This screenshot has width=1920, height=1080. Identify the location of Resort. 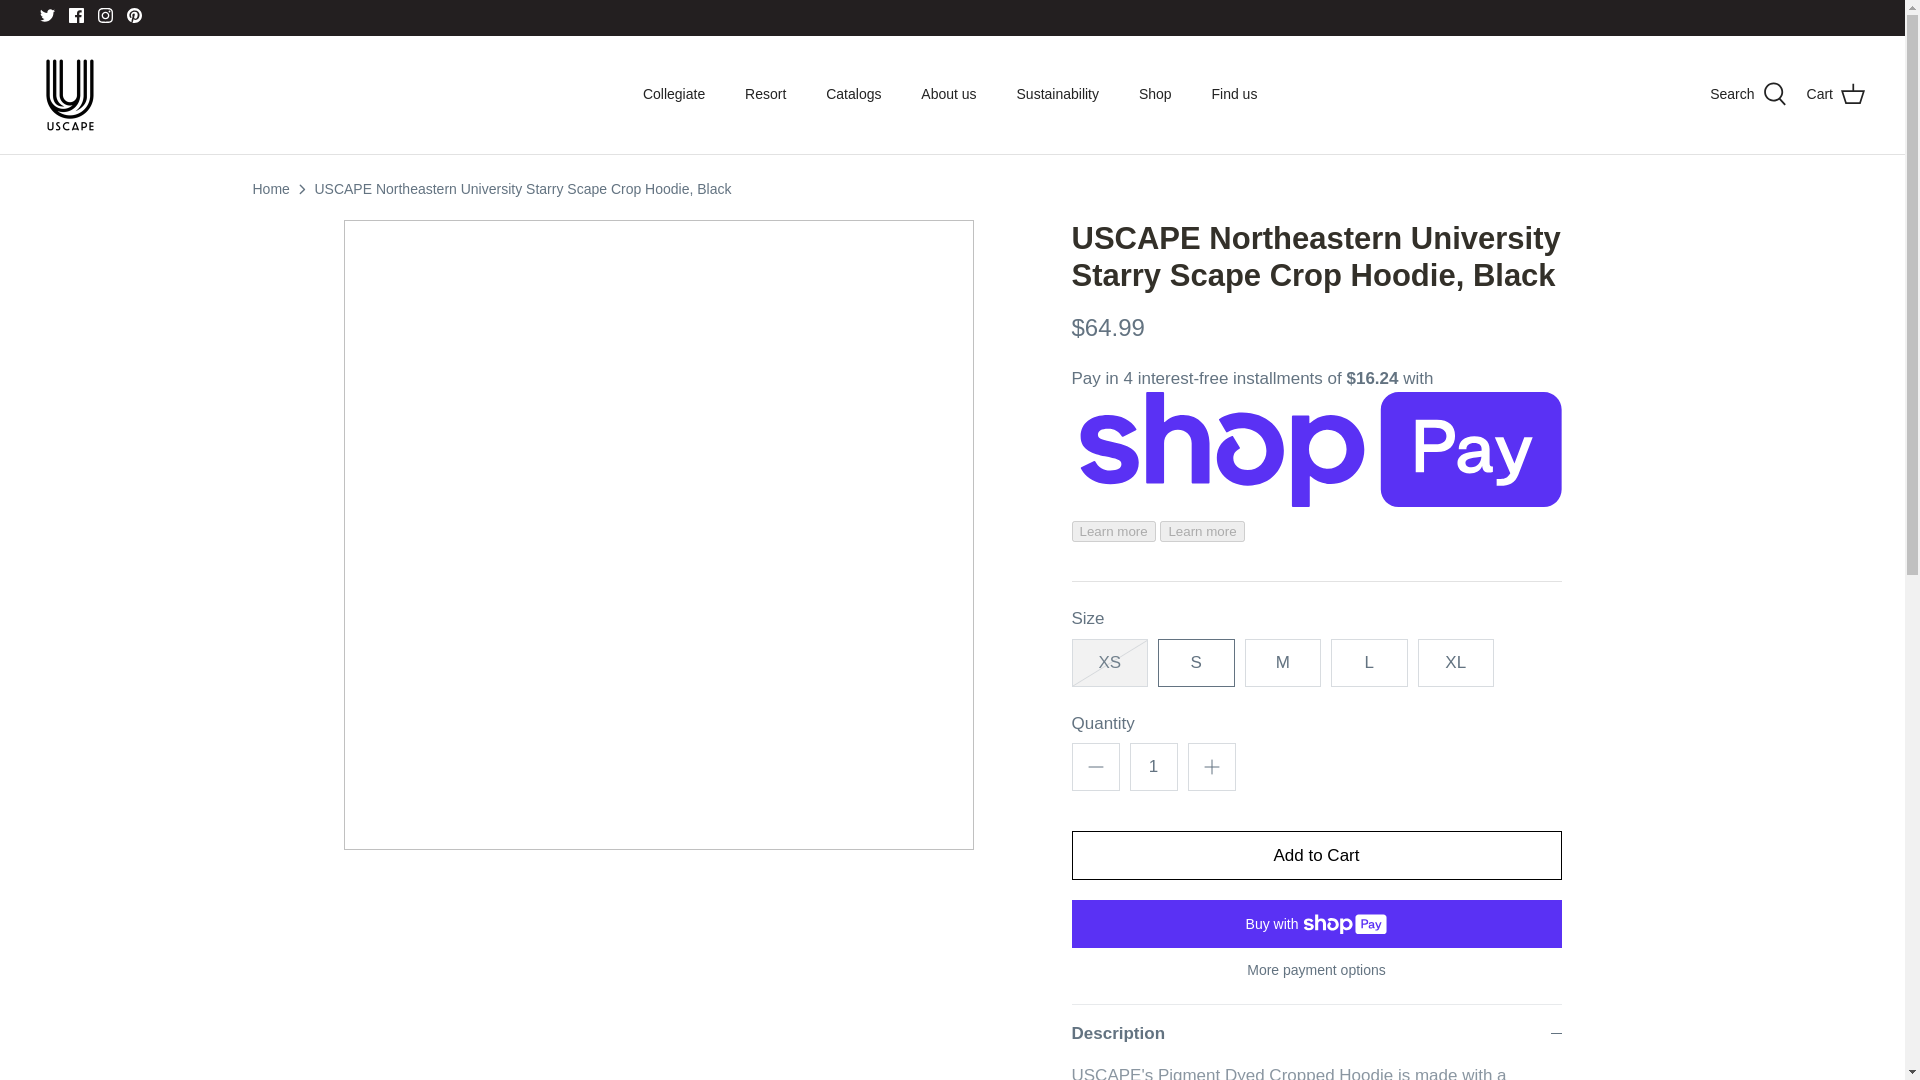
(766, 94).